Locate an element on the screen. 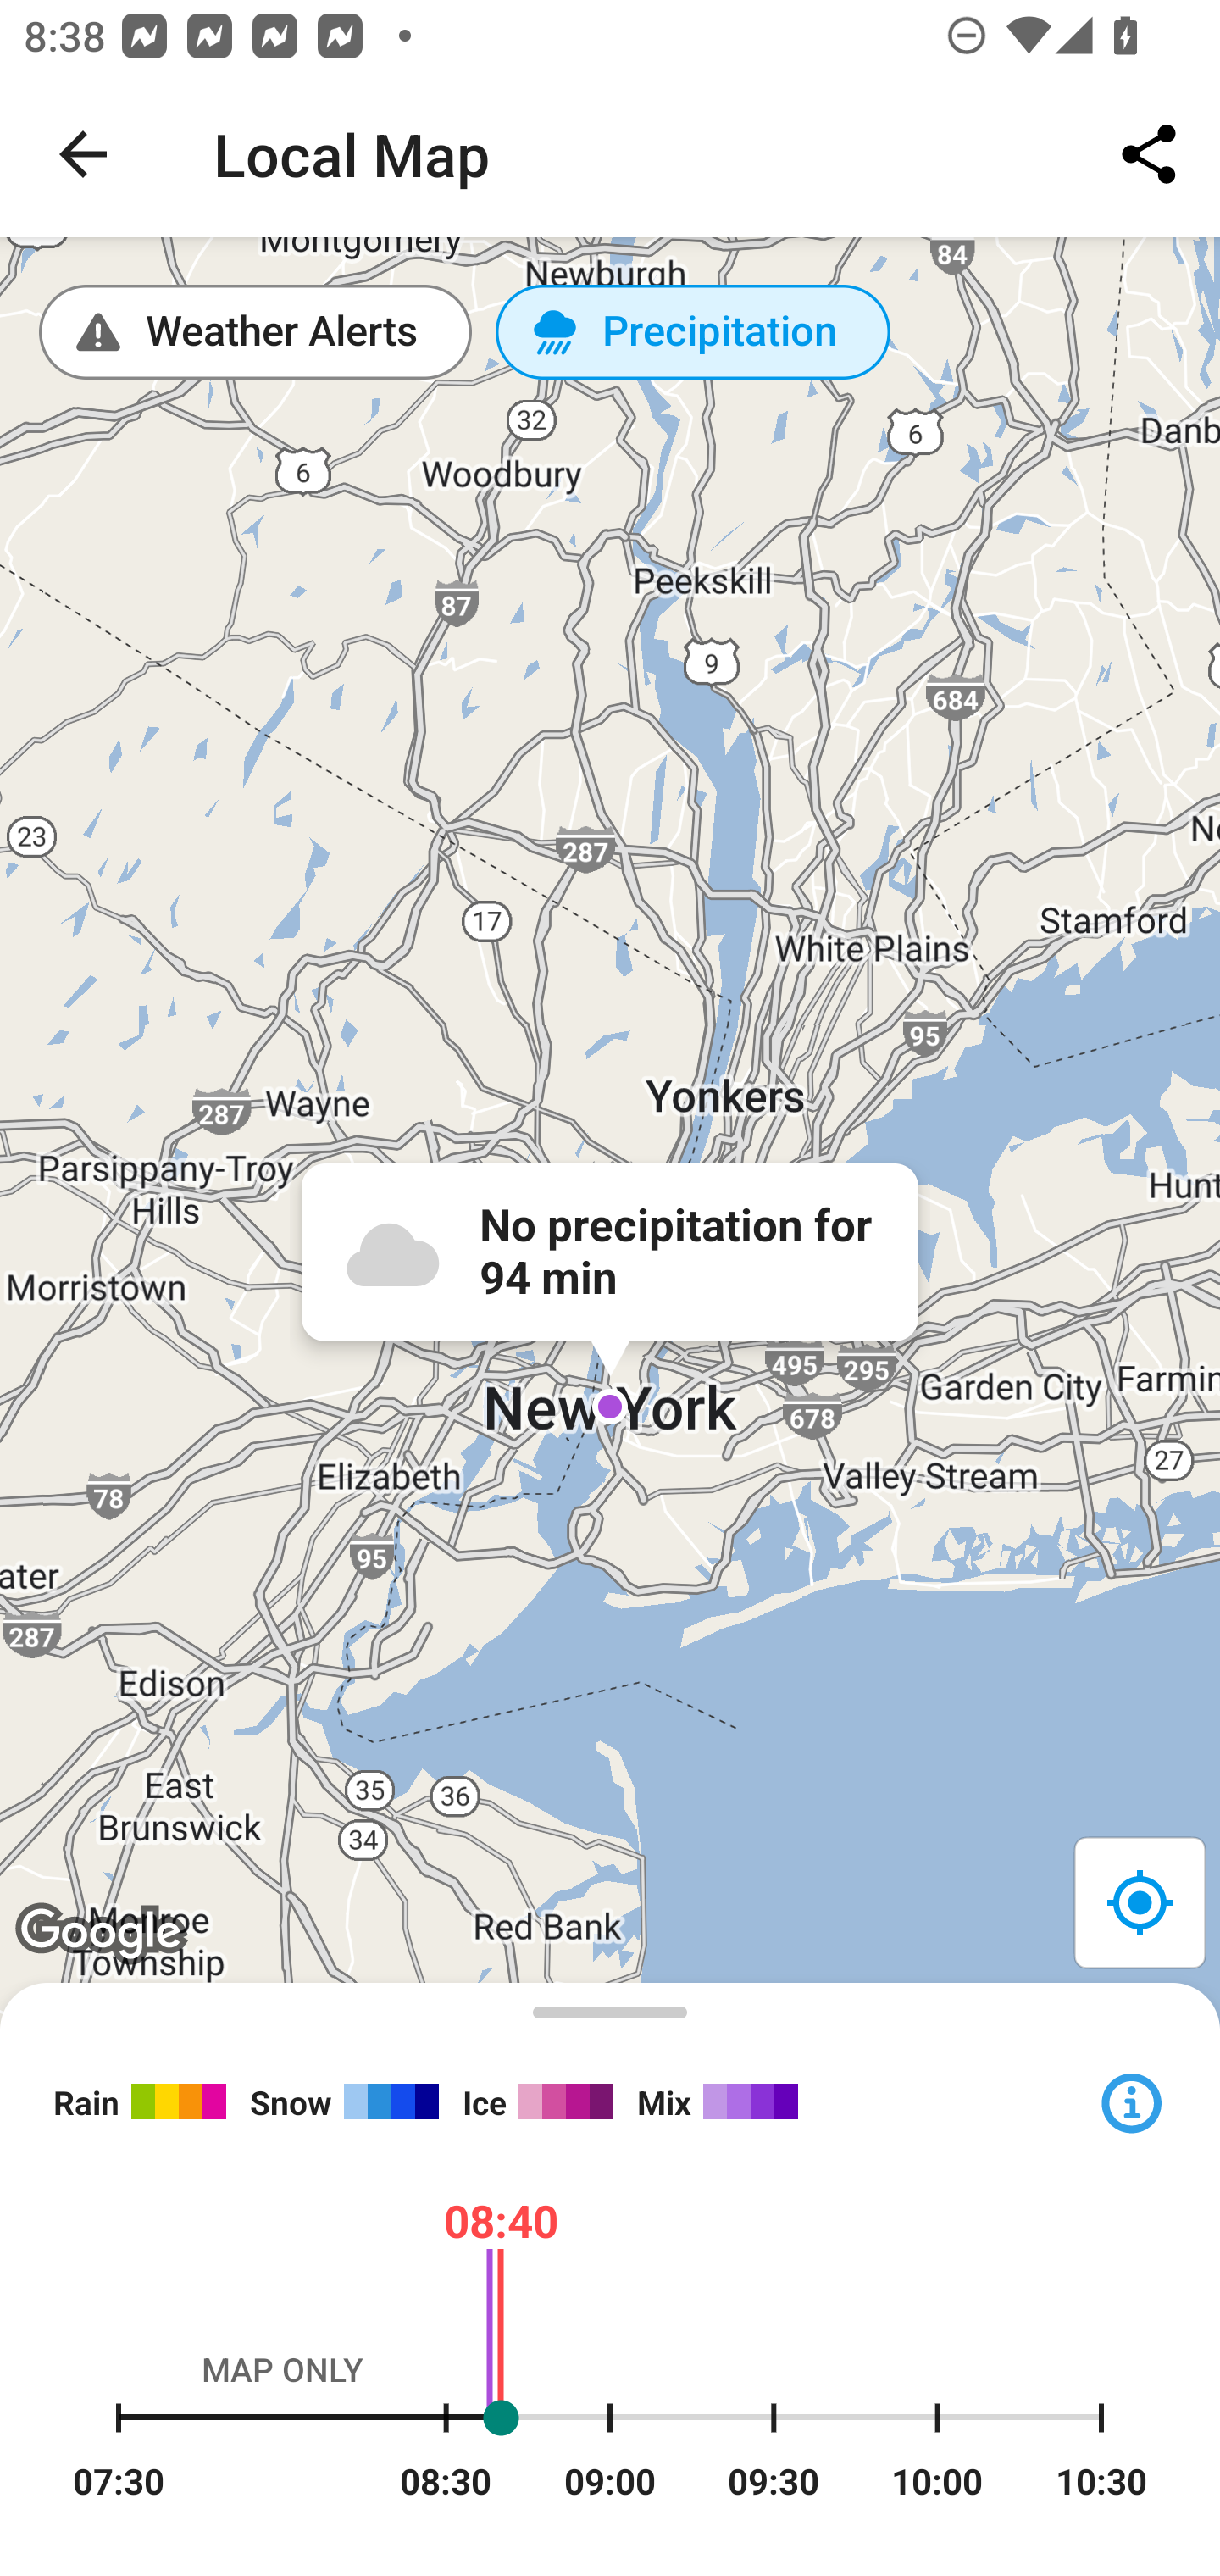 Image resolution: width=1220 pixels, height=2576 pixels. Share is located at coordinates (1149, 154).